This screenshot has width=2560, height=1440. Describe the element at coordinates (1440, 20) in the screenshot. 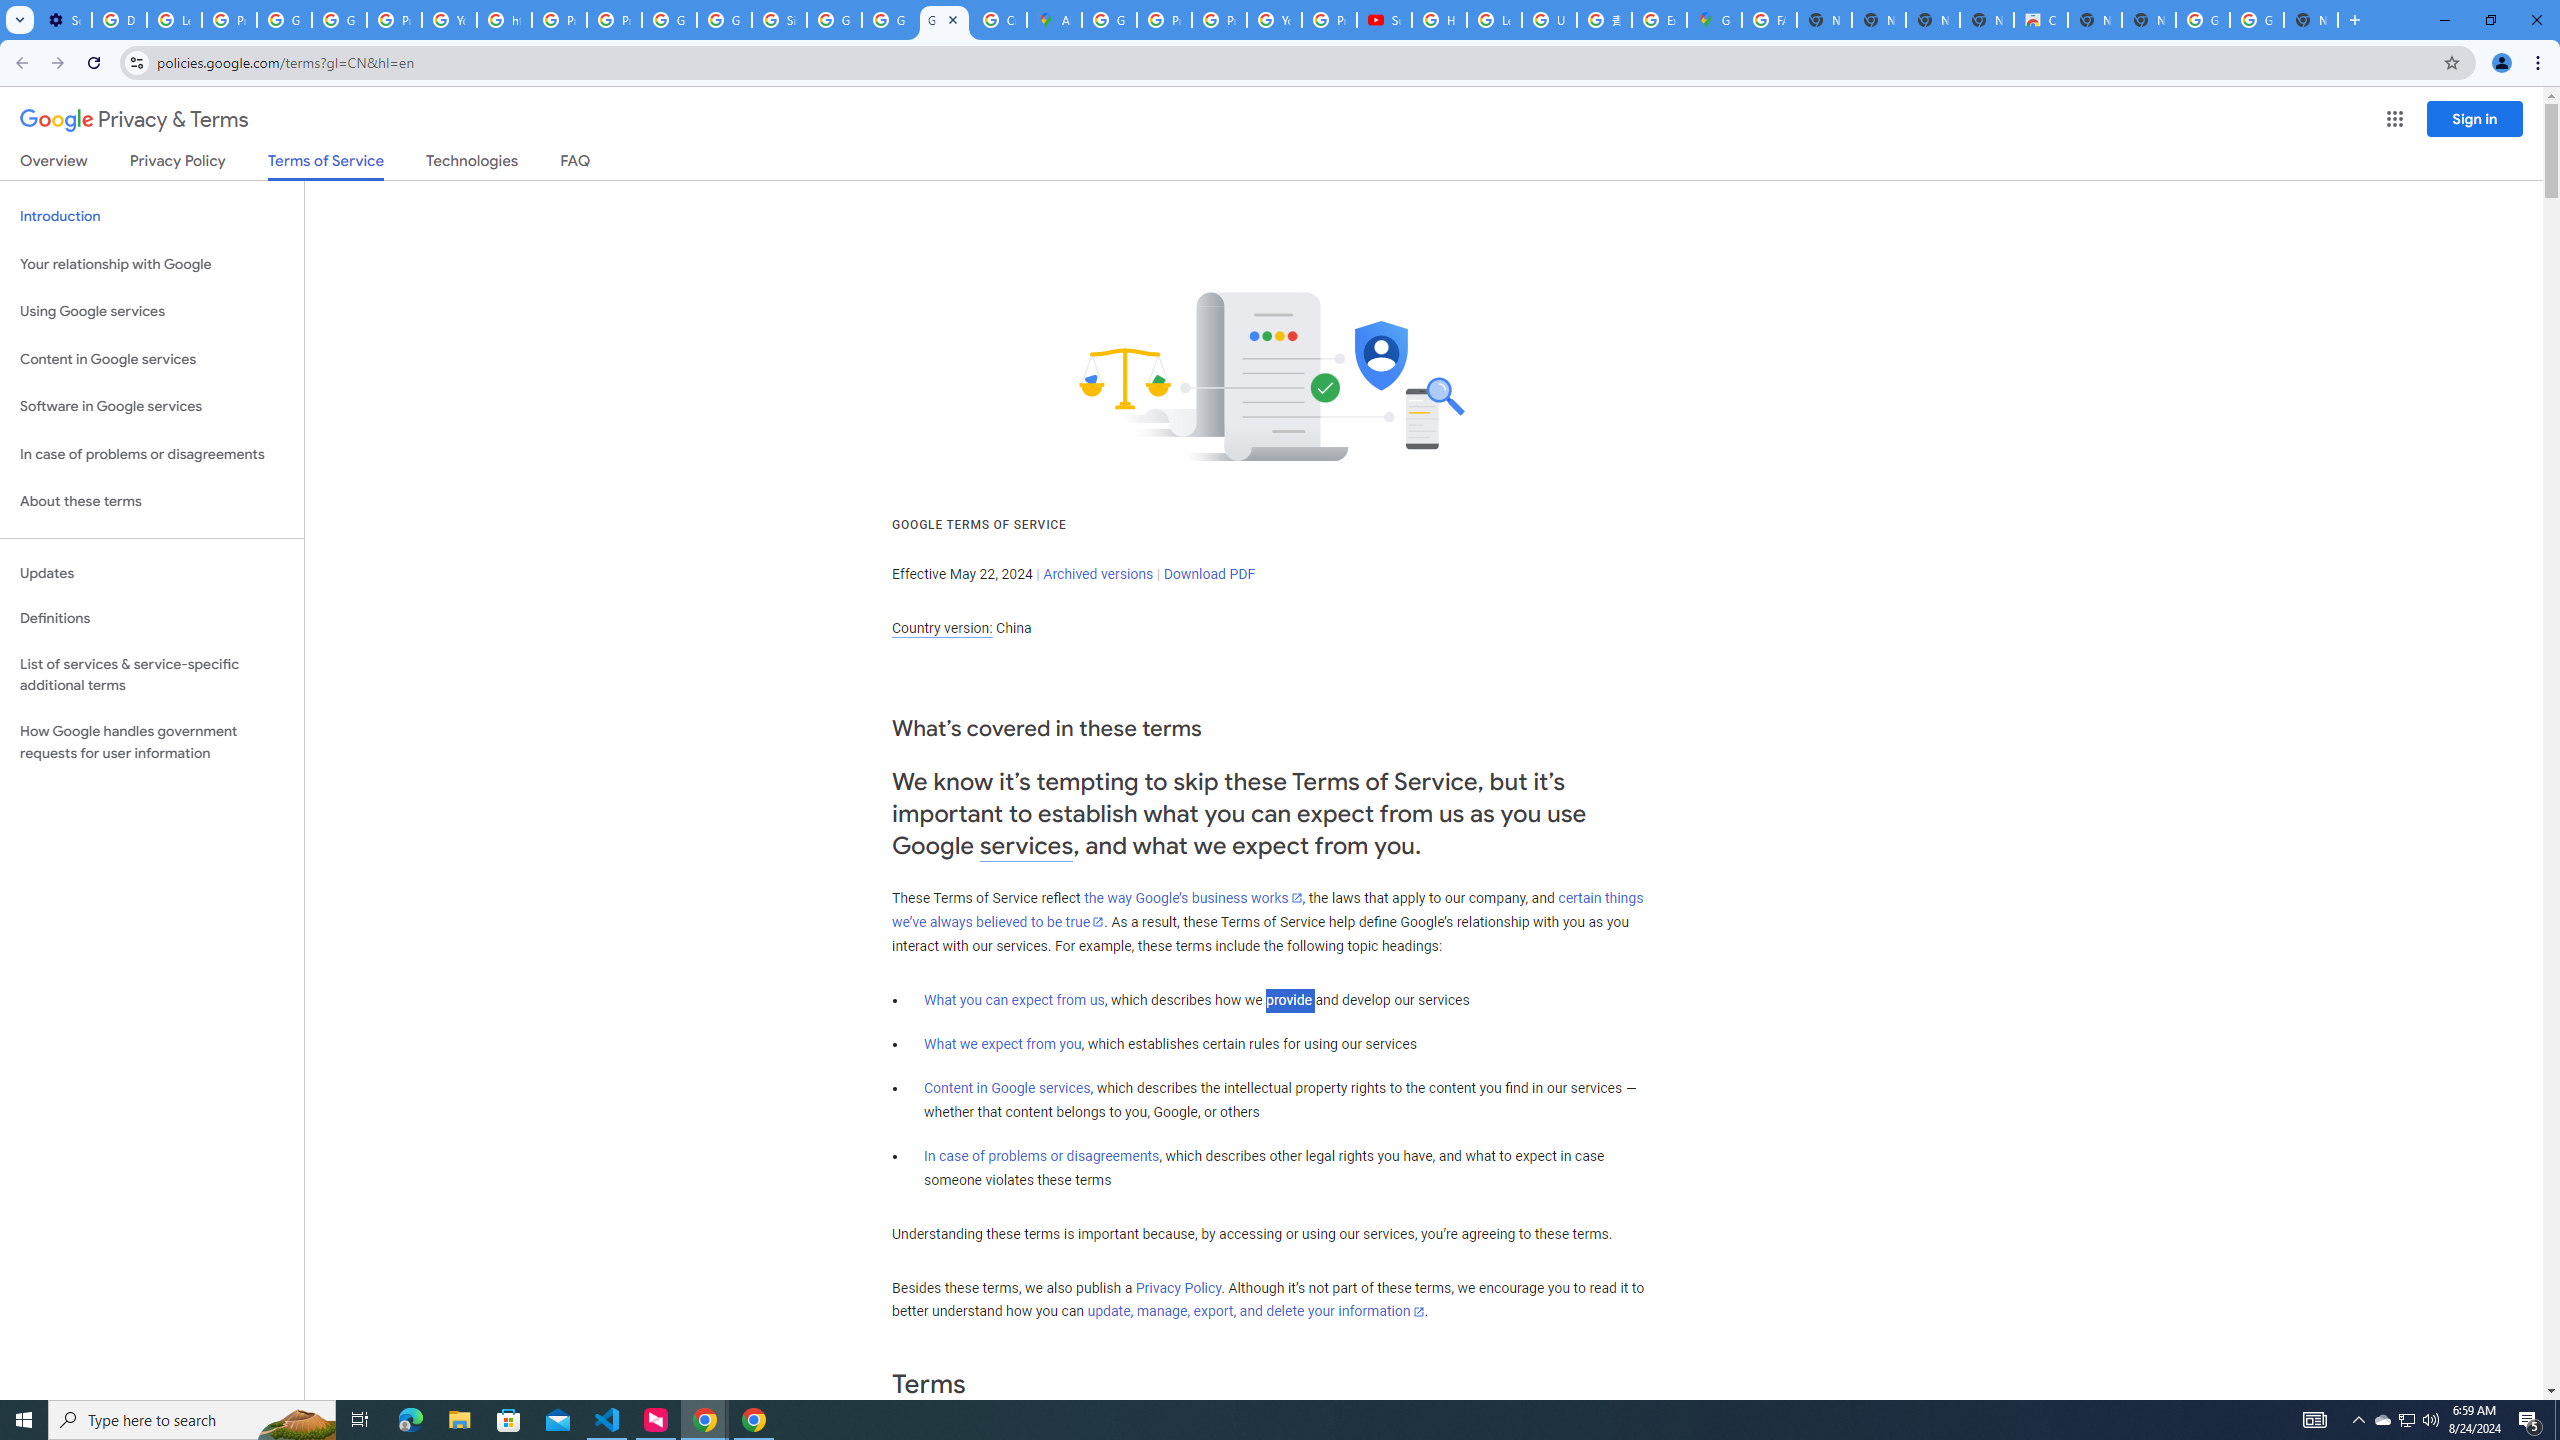

I see `How Chrome protects your passwords - Google Chrome Help` at that location.